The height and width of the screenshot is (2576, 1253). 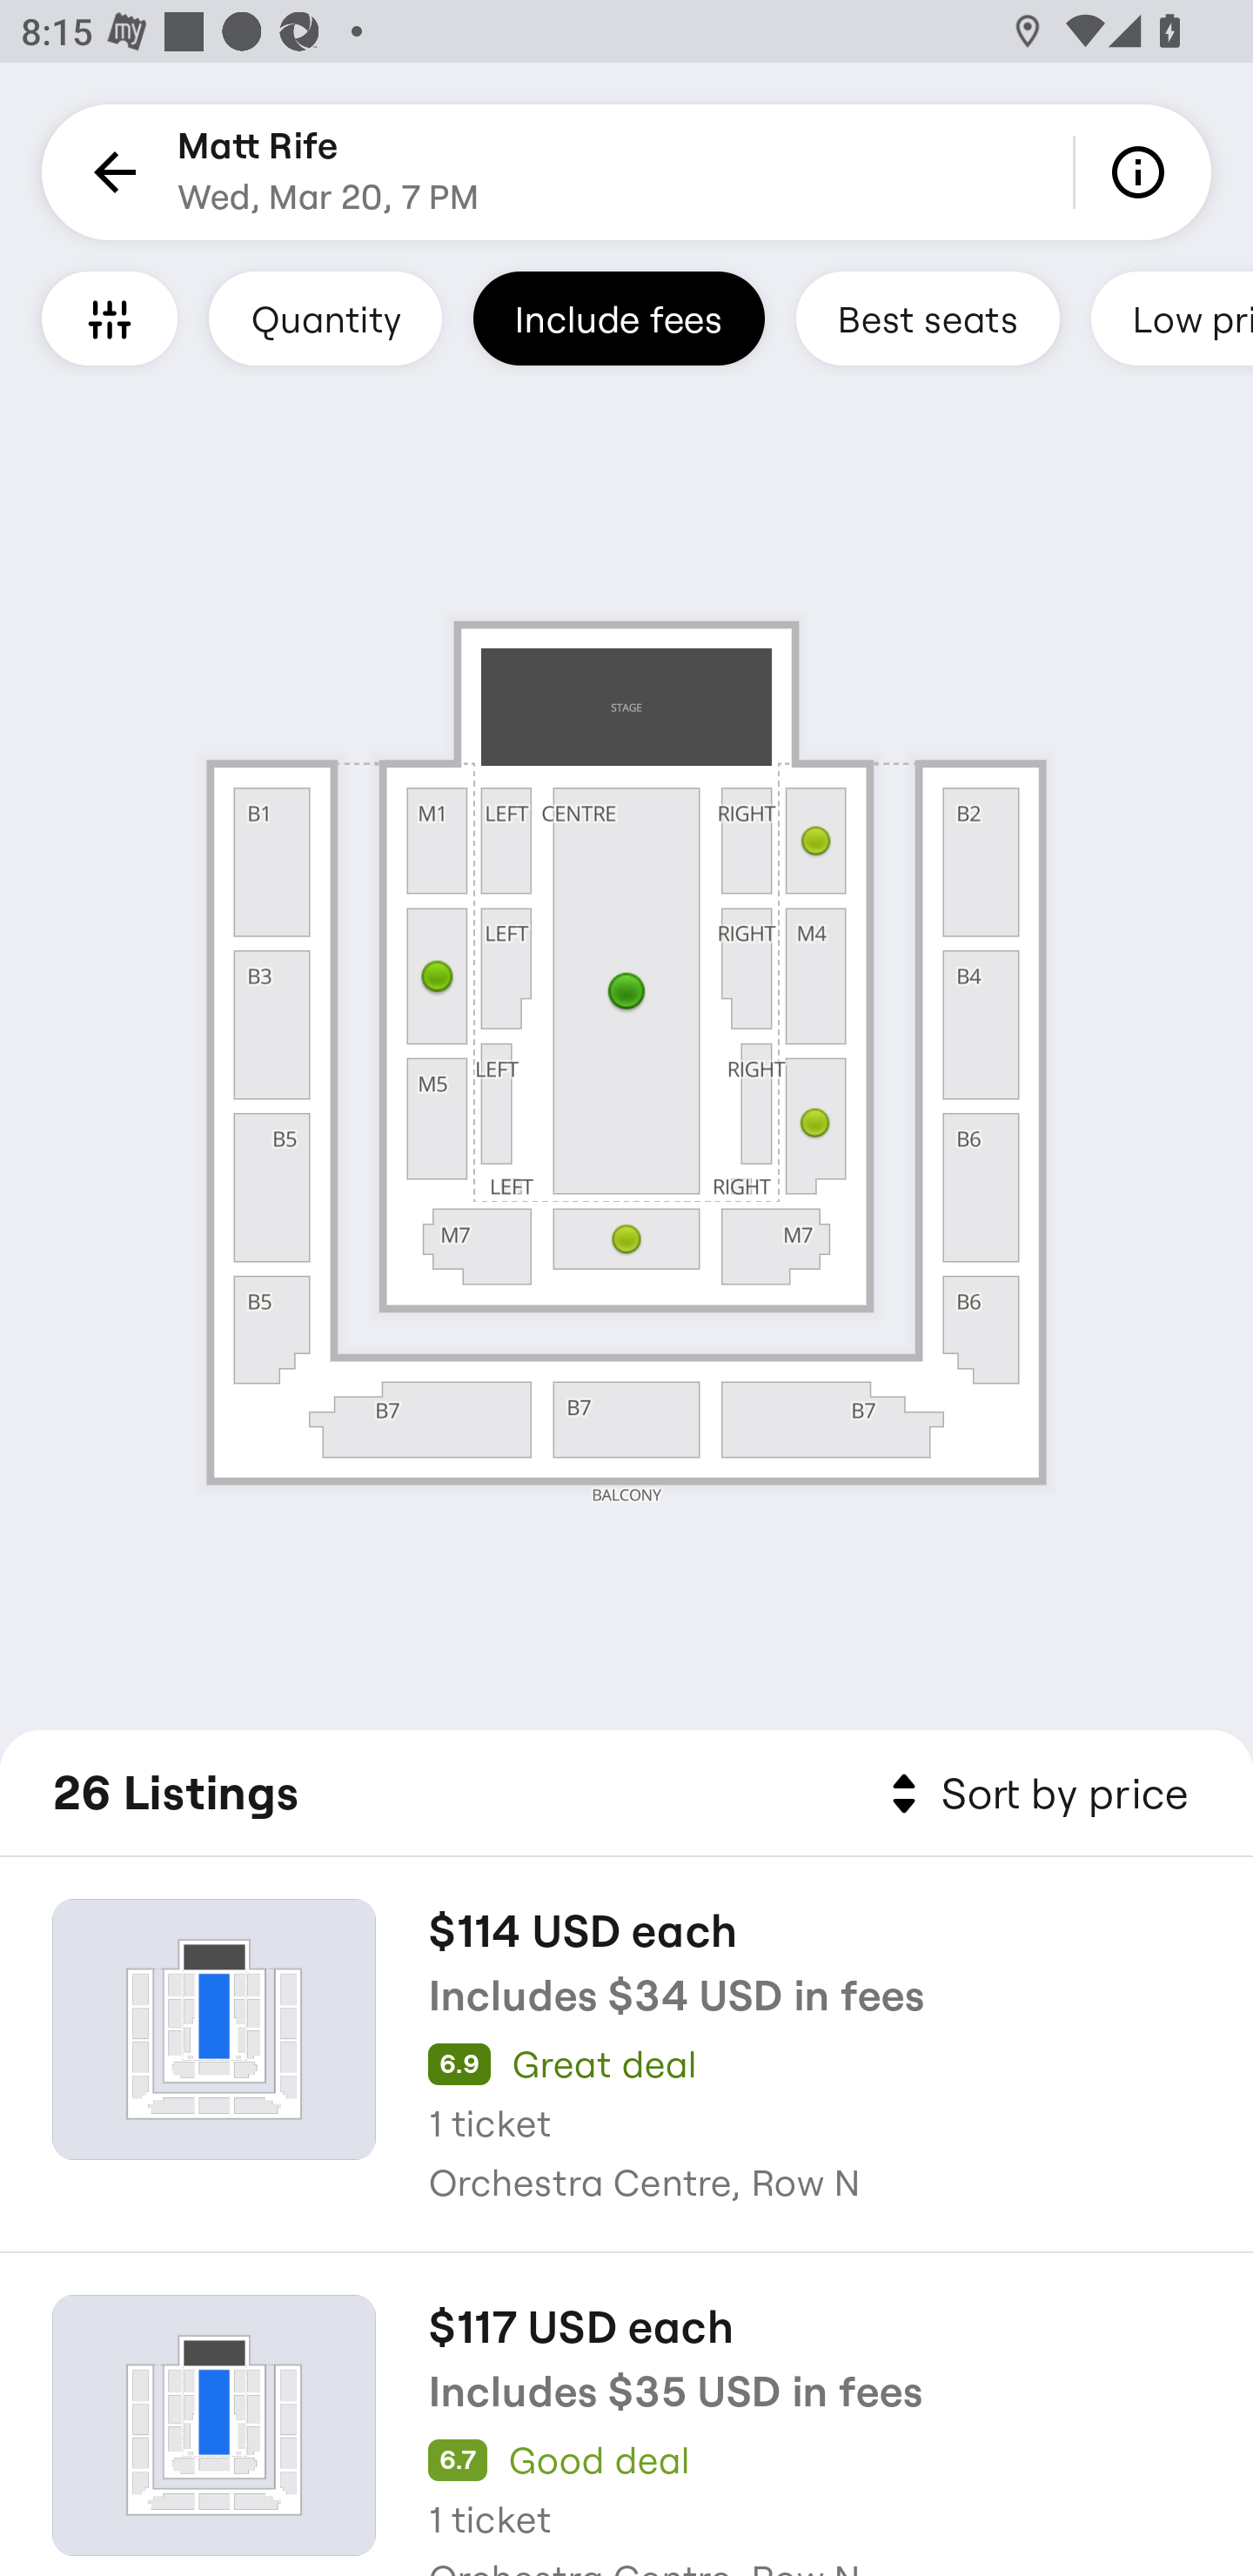 I want to click on Quantity, so click(x=325, y=318).